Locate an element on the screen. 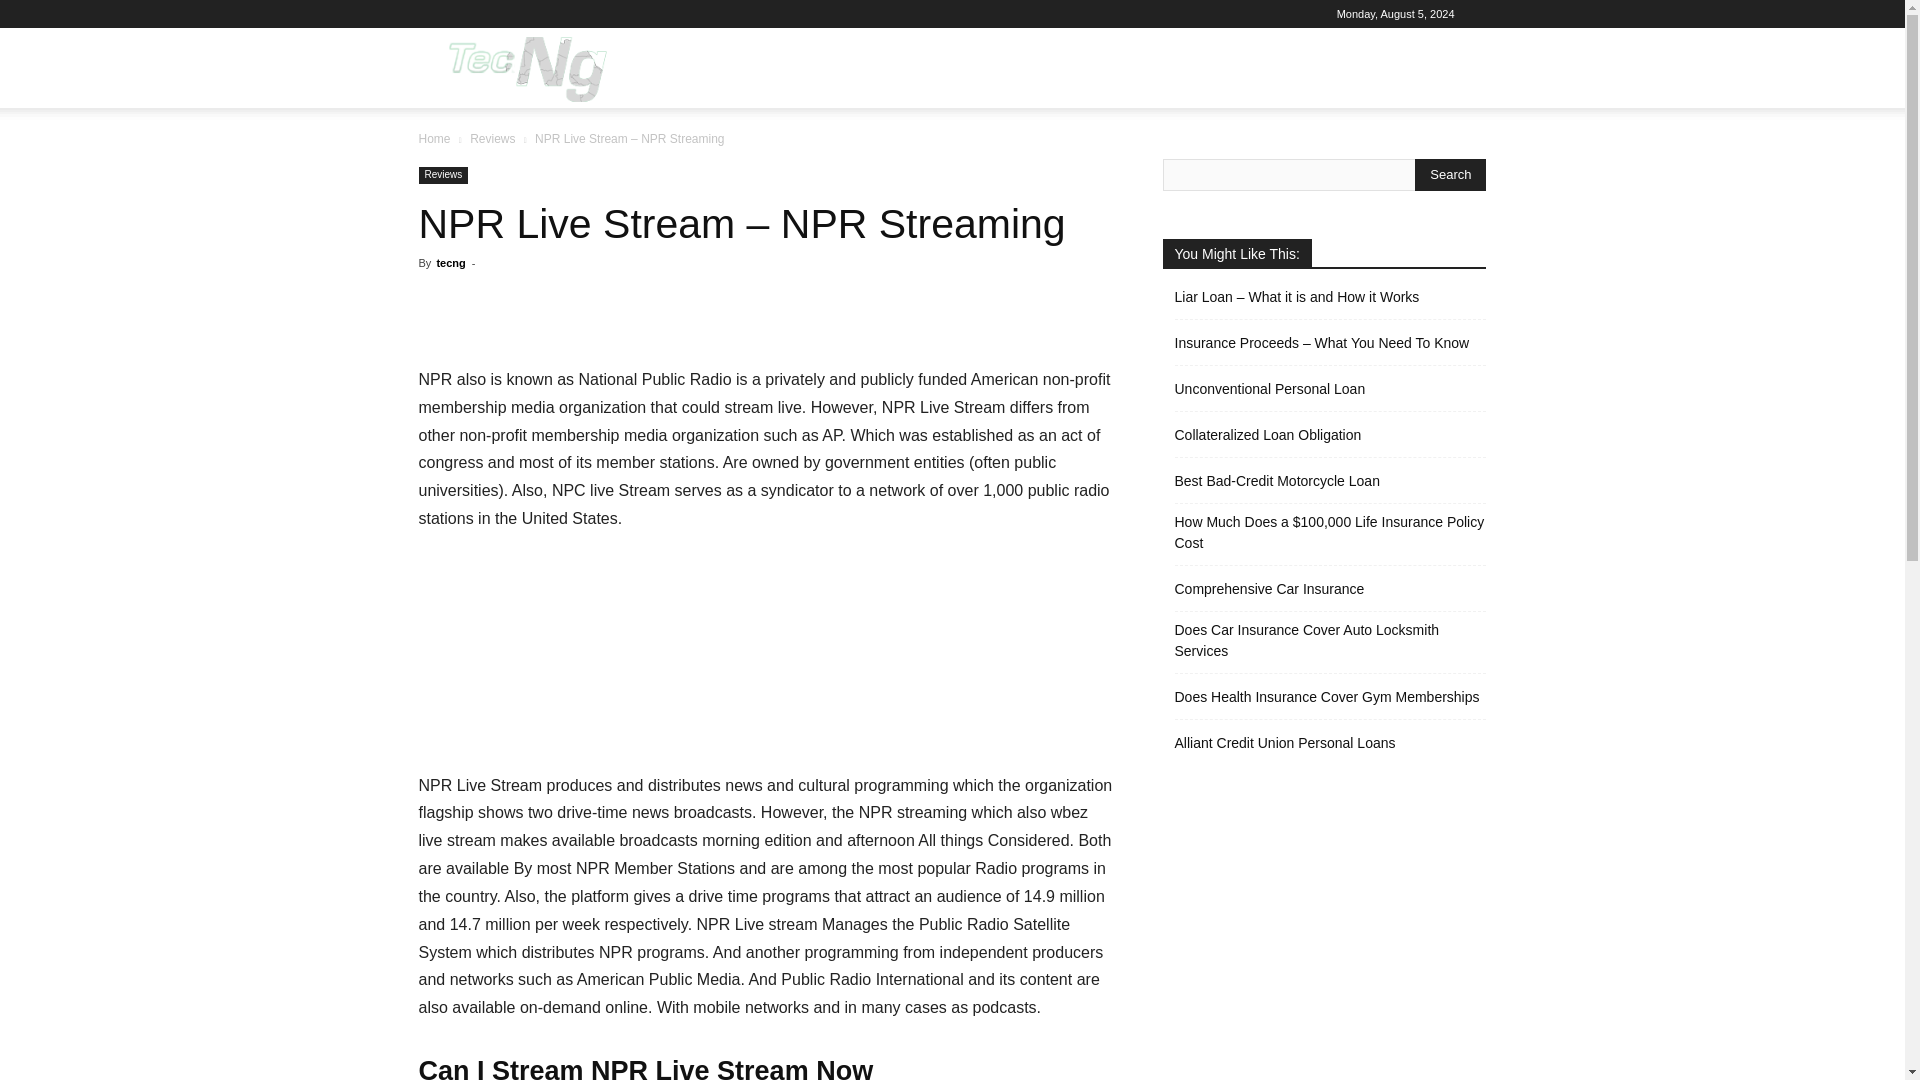  Home is located at coordinates (434, 138).